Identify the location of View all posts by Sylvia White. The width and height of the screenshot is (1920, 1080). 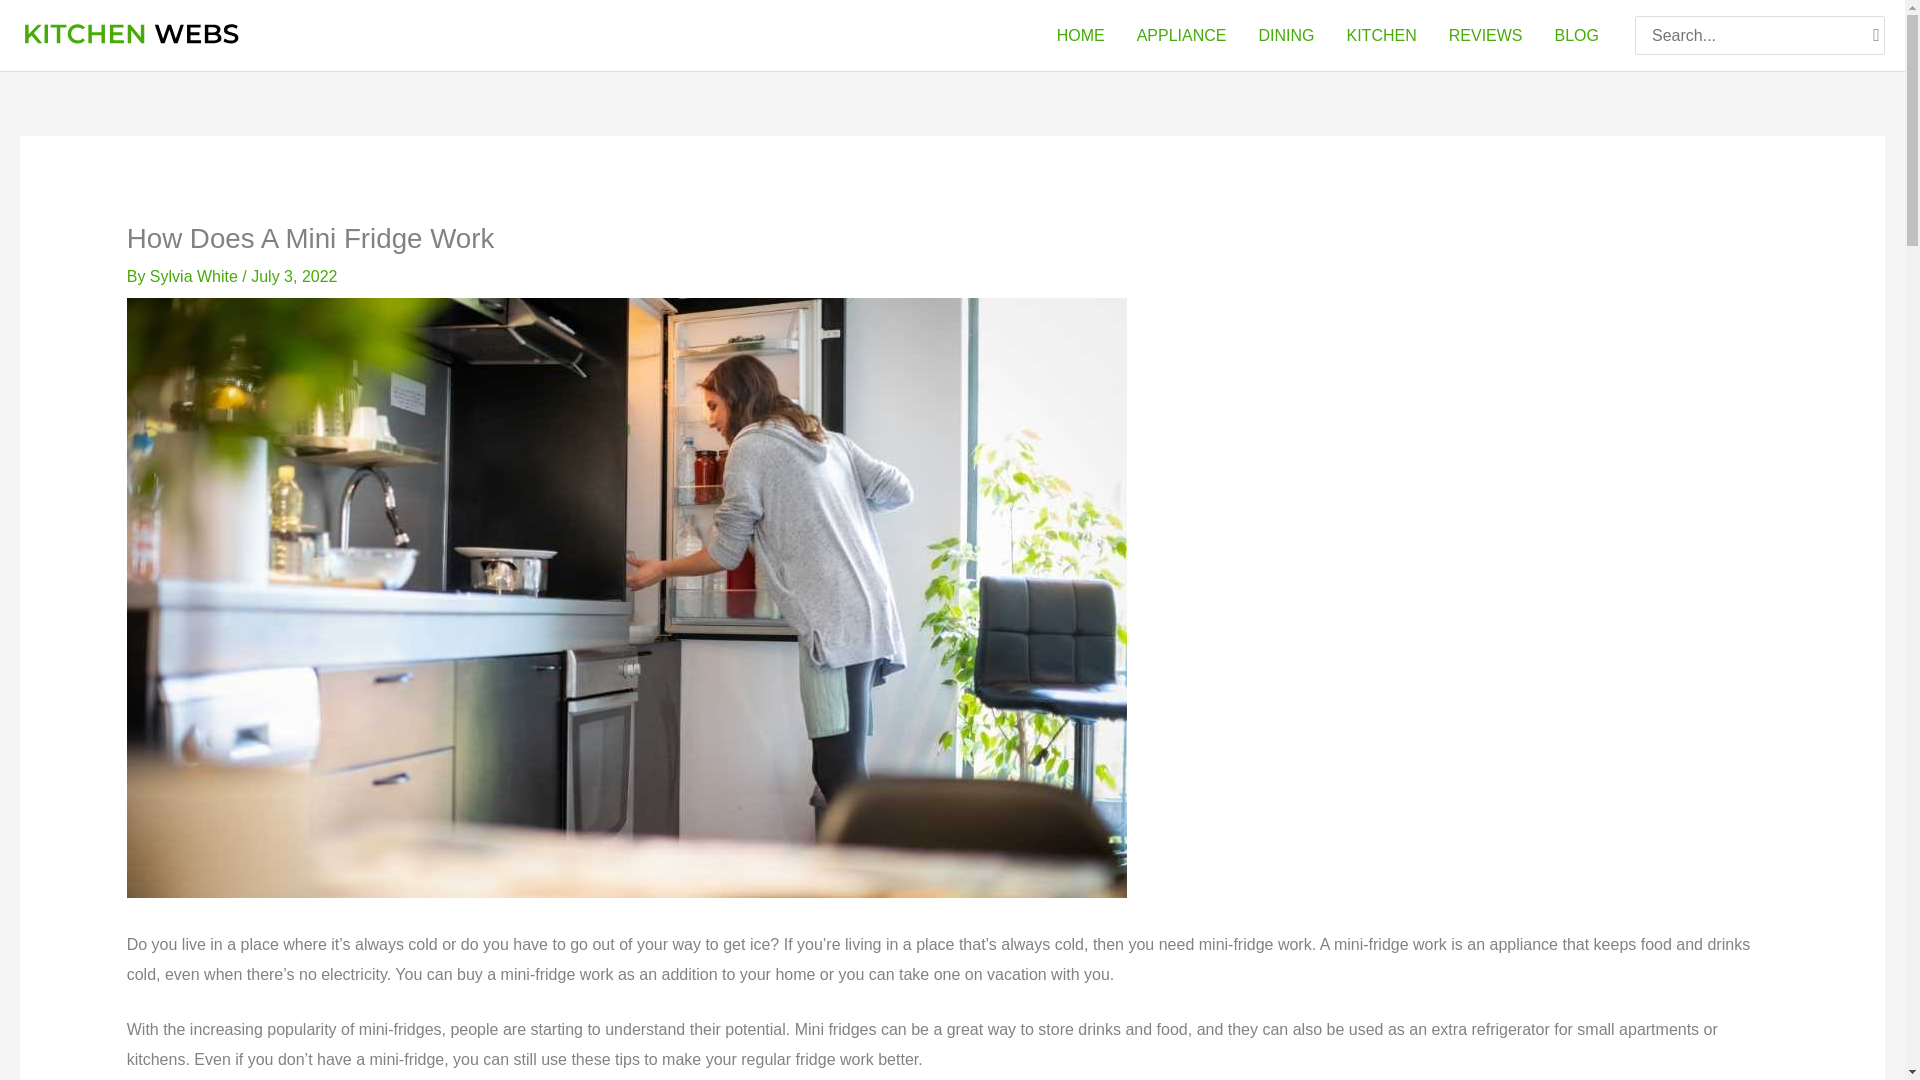
(195, 276).